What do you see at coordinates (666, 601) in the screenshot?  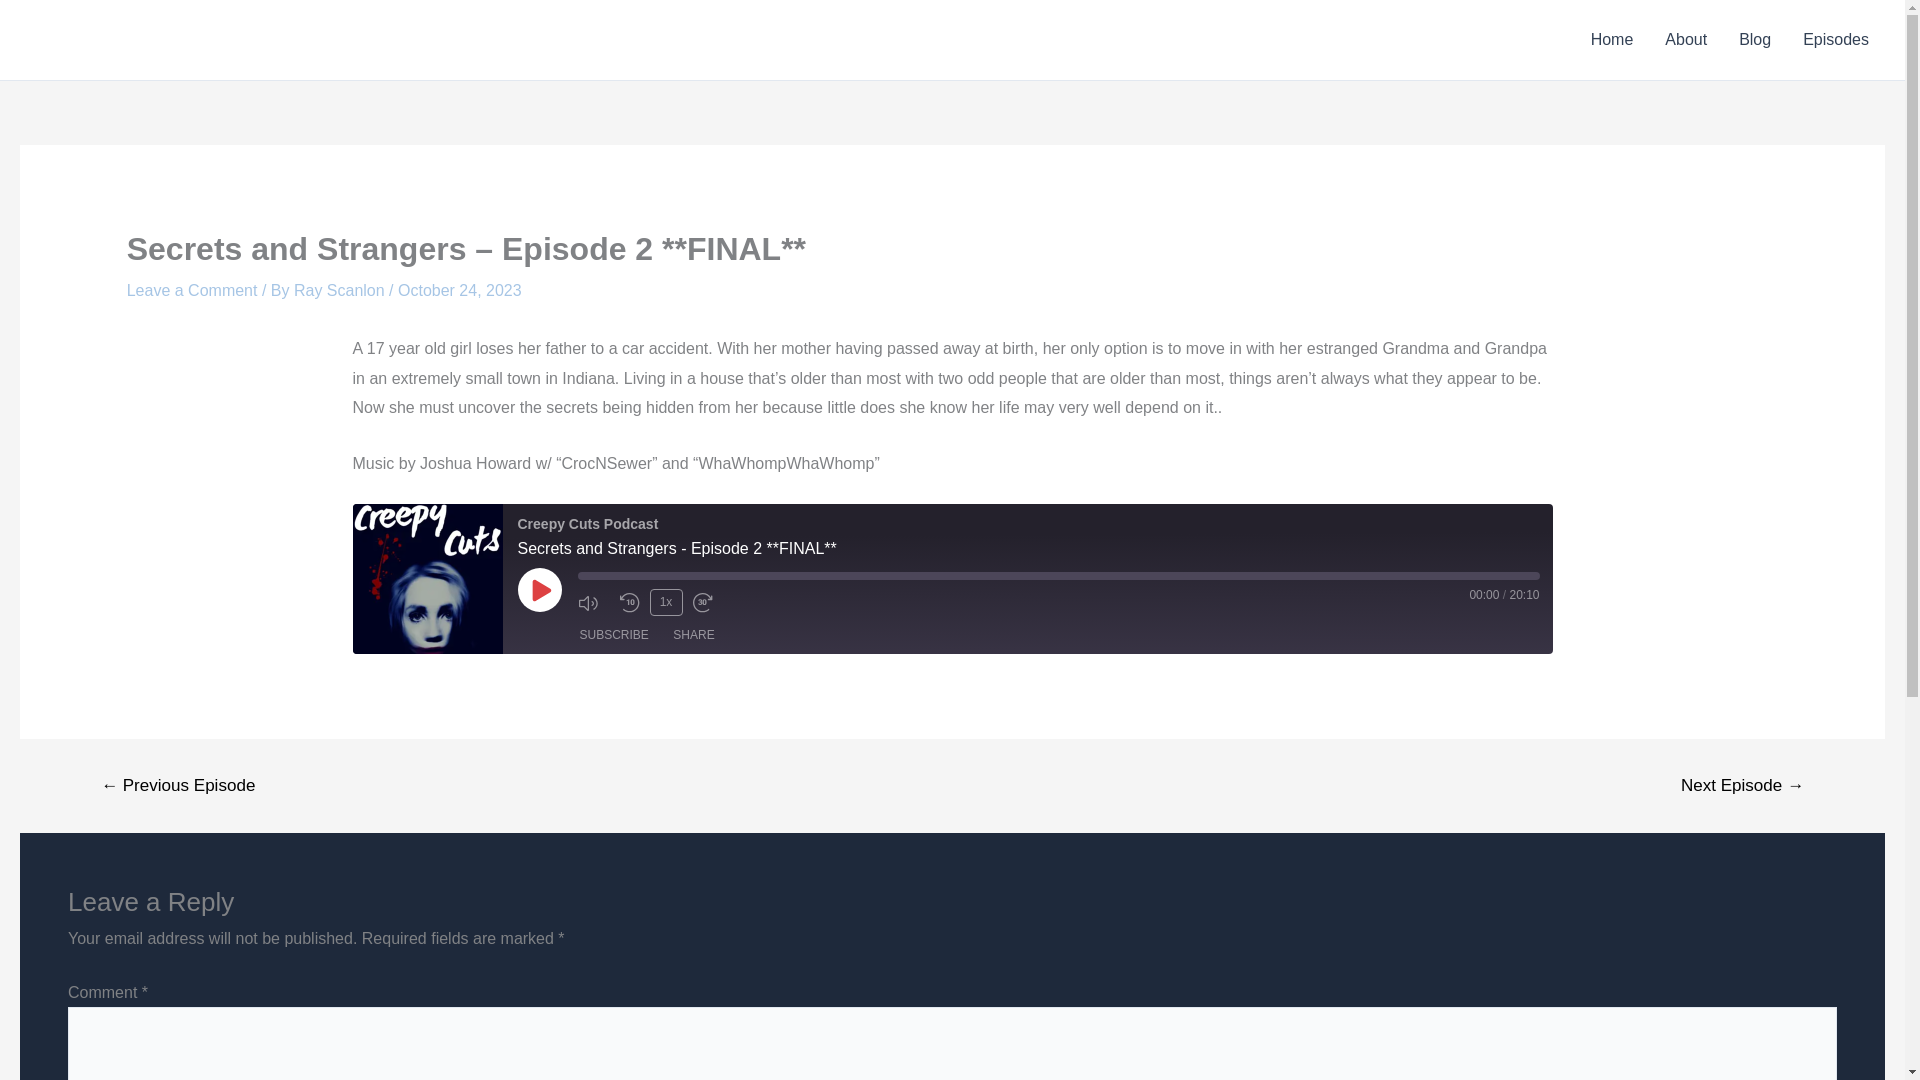 I see `1x` at bounding box center [666, 601].